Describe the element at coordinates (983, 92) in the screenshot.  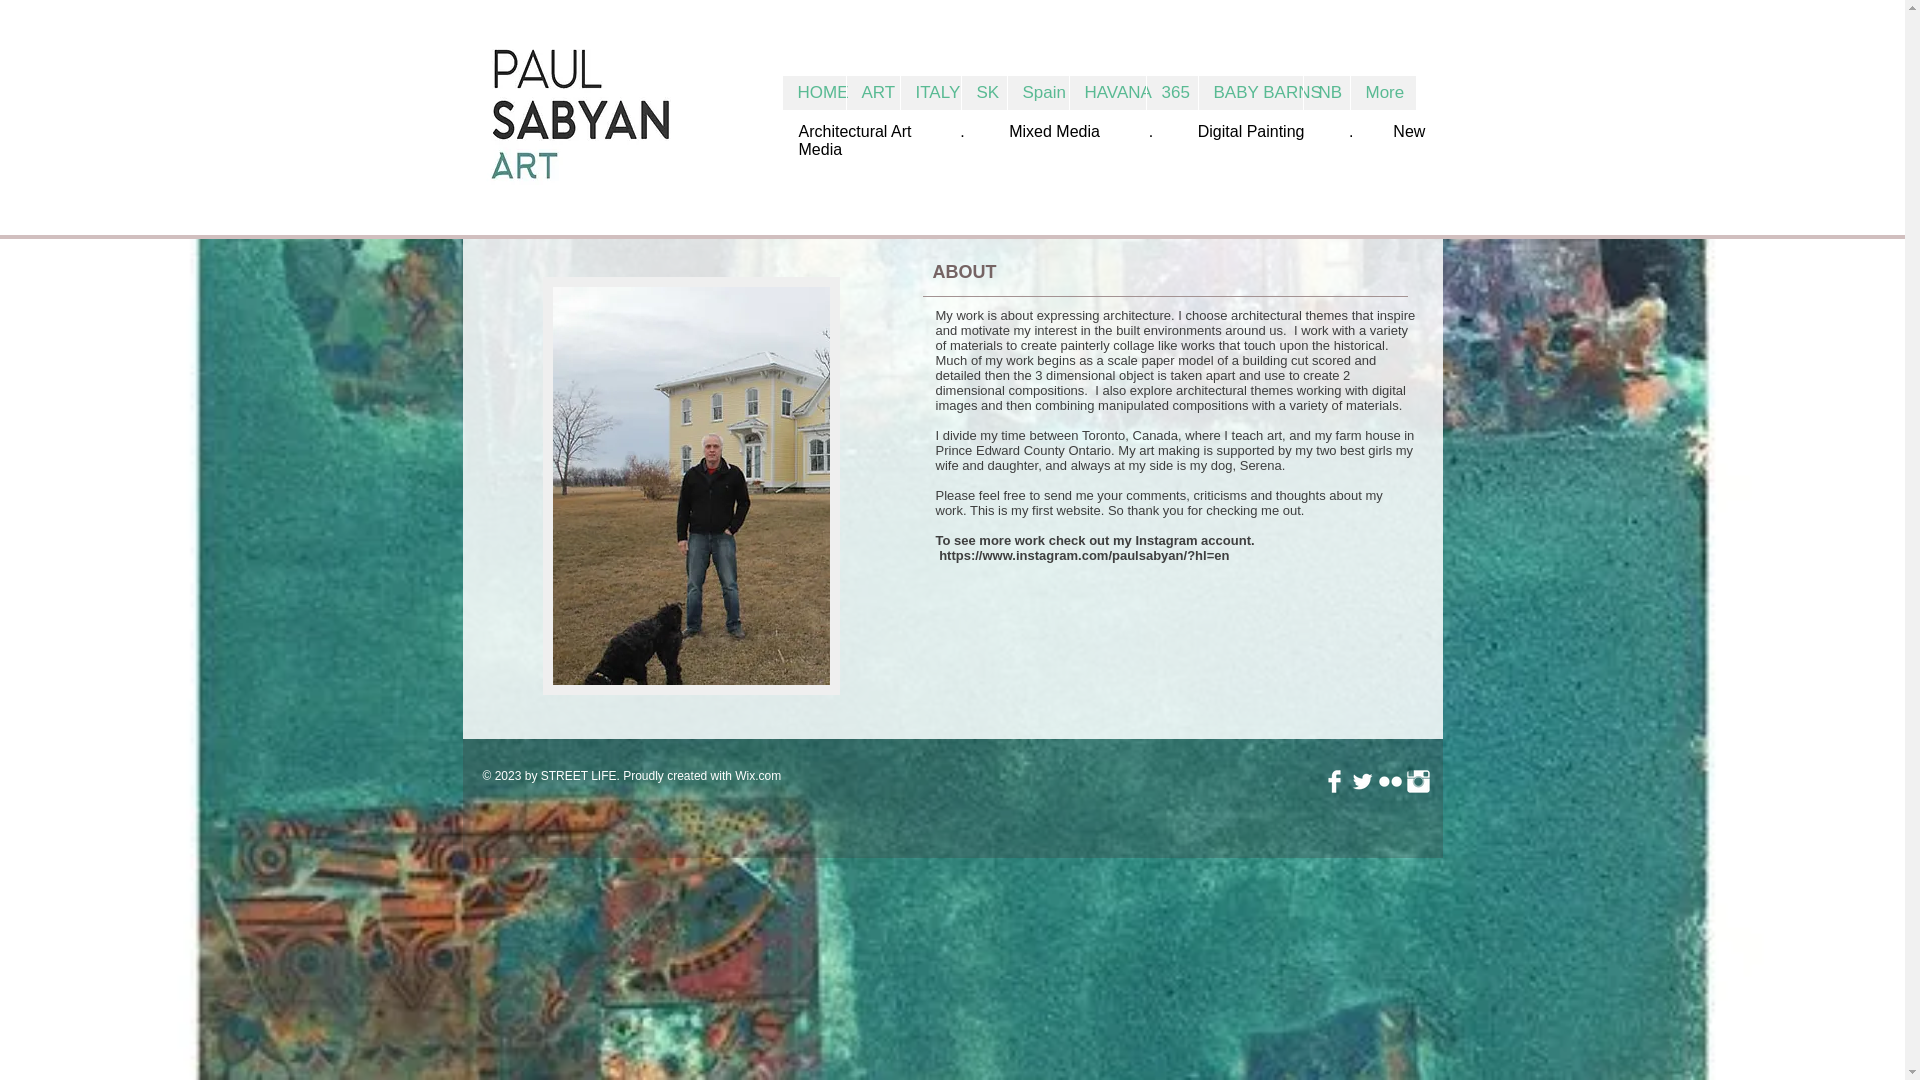
I see `SK` at that location.